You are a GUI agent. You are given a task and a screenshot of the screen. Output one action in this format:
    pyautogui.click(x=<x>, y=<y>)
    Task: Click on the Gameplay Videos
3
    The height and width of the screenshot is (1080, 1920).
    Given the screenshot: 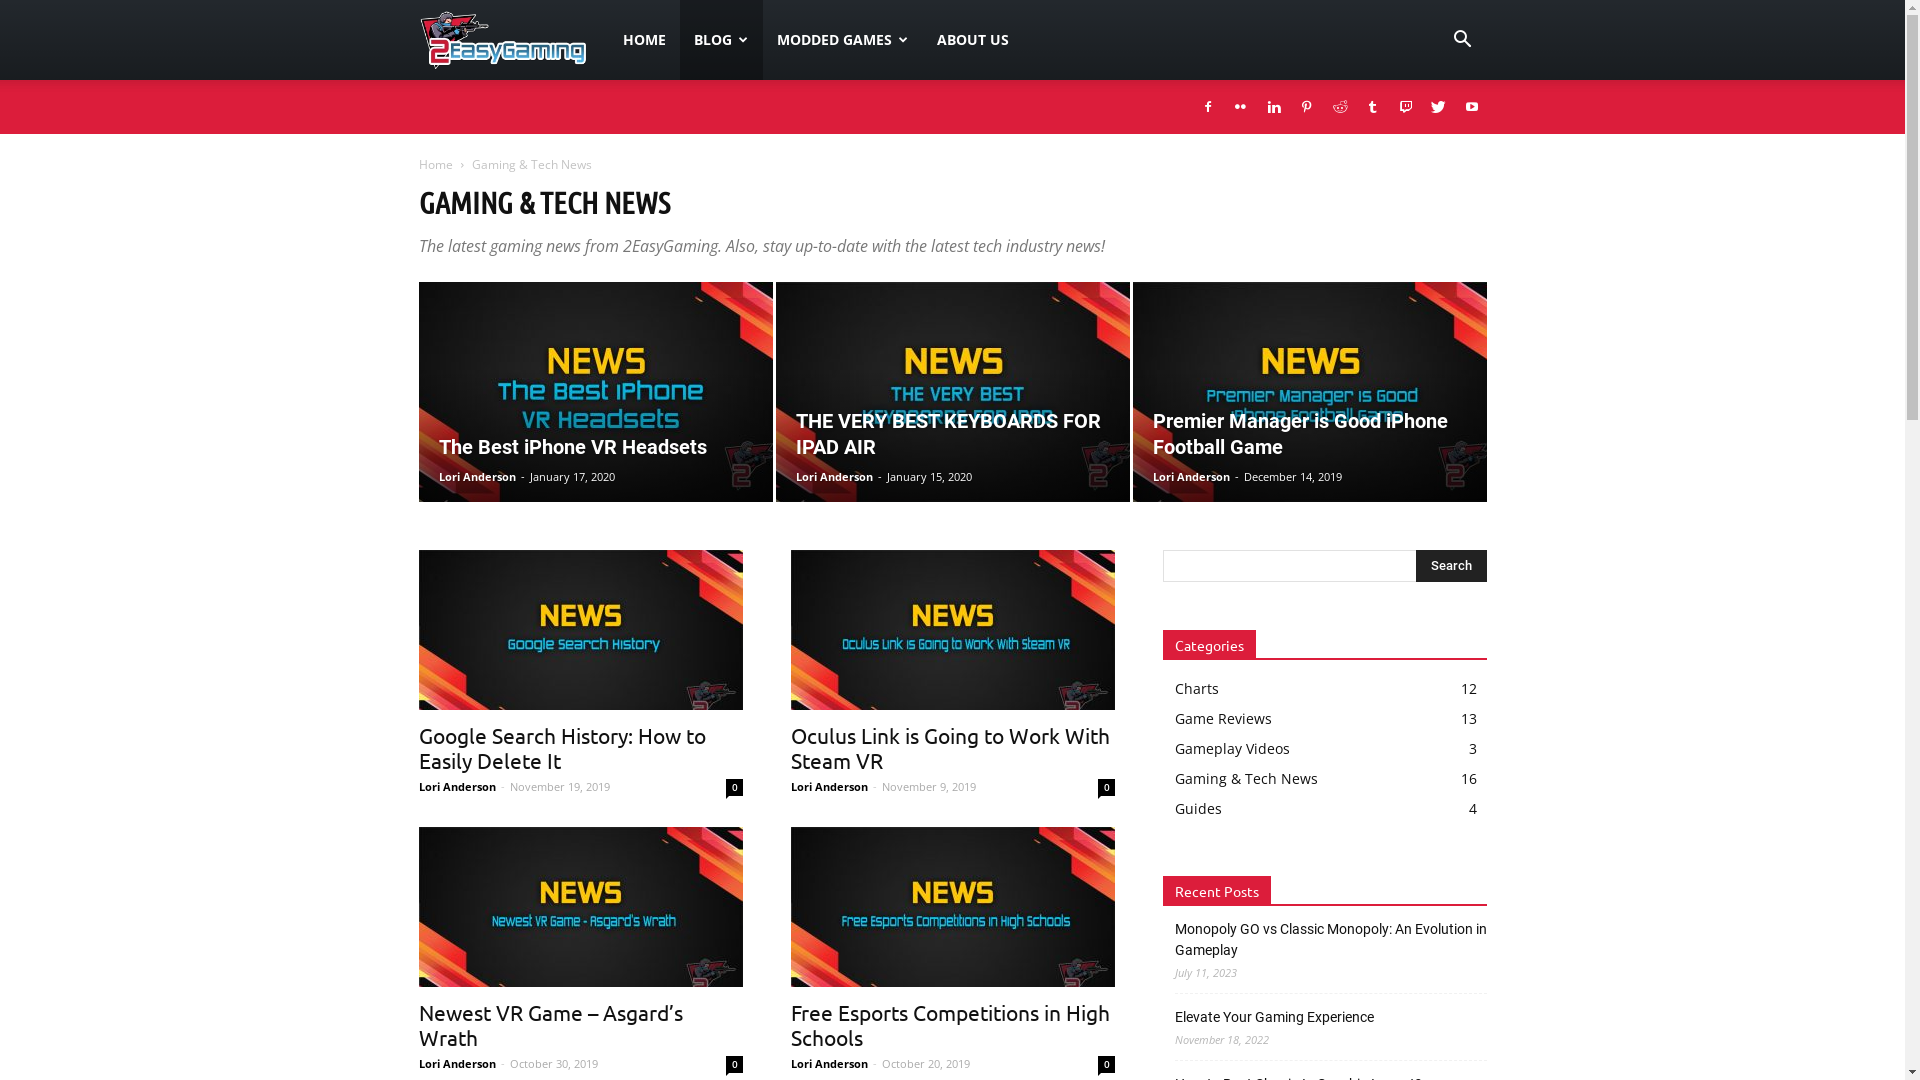 What is the action you would take?
    pyautogui.click(x=1232, y=748)
    